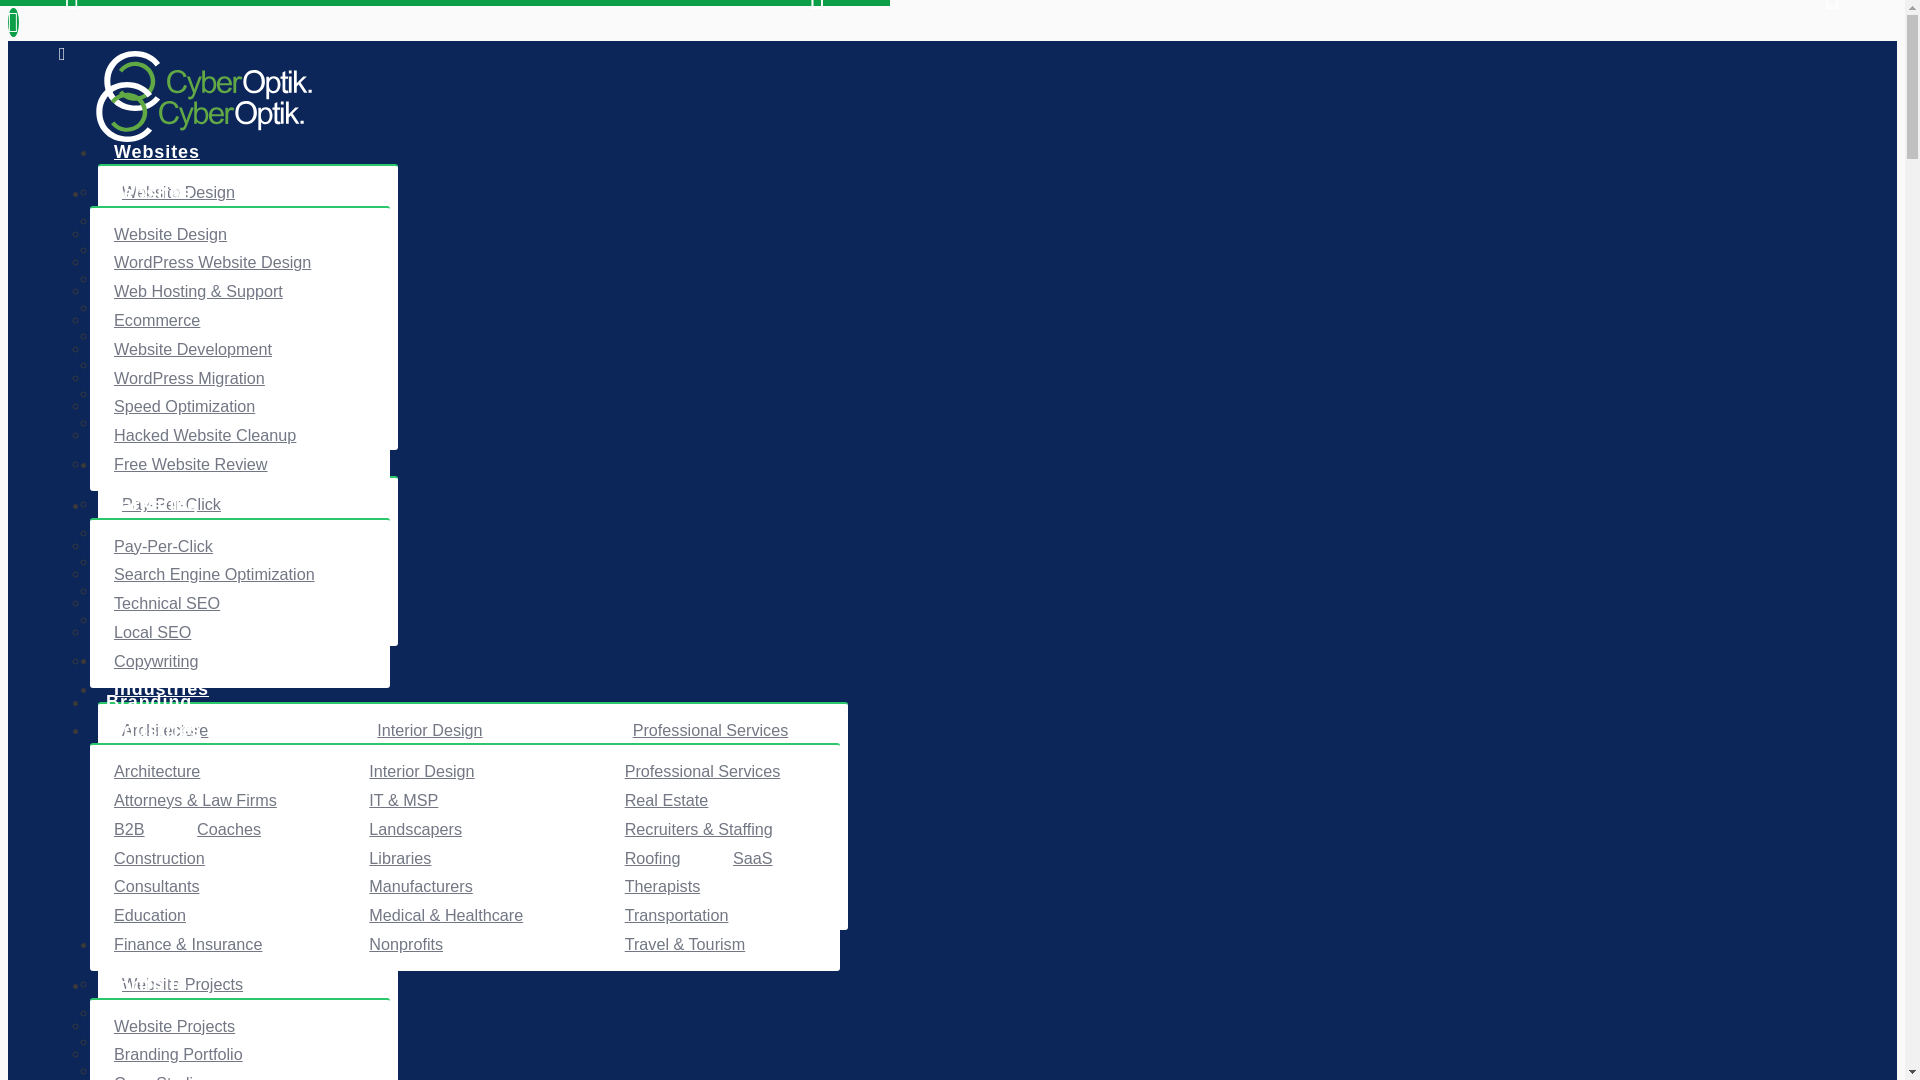 The height and width of the screenshot is (1080, 1920). Describe the element at coordinates (236, 788) in the screenshot. I see `Coaches` at that location.